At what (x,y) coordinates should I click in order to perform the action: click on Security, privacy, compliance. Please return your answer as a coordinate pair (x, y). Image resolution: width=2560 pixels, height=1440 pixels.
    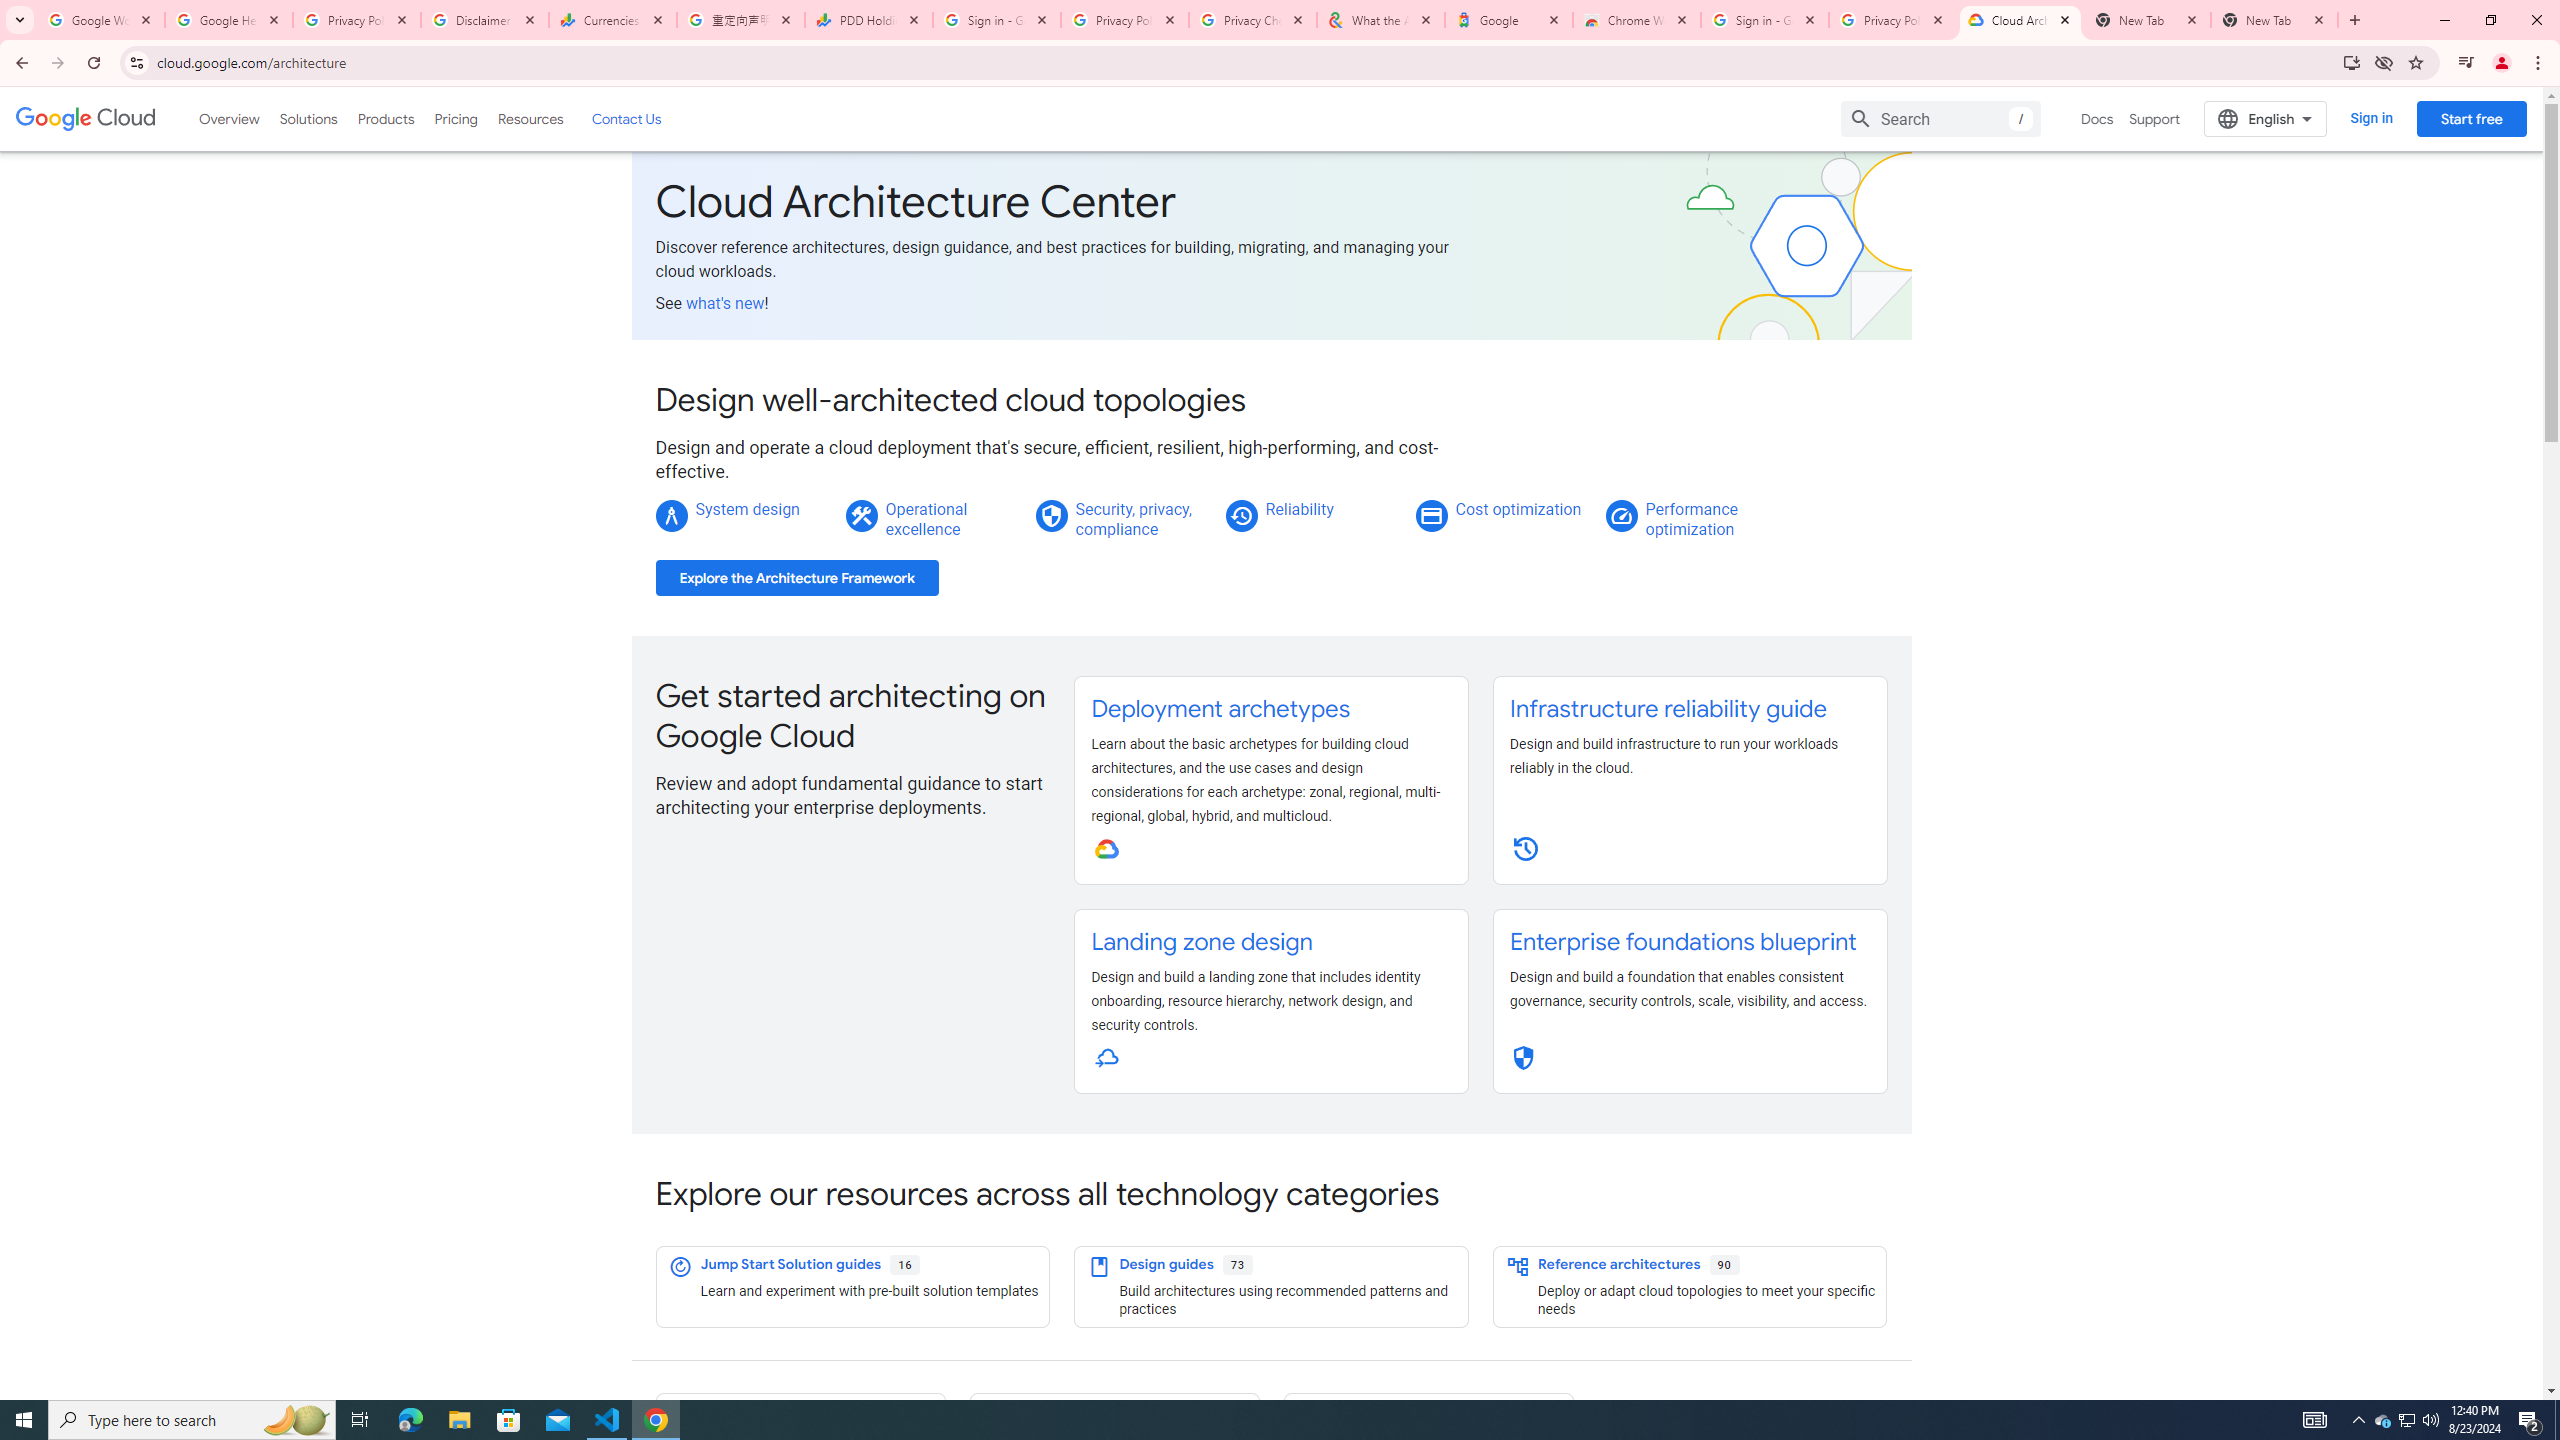
    Looking at the image, I should click on (1134, 518).